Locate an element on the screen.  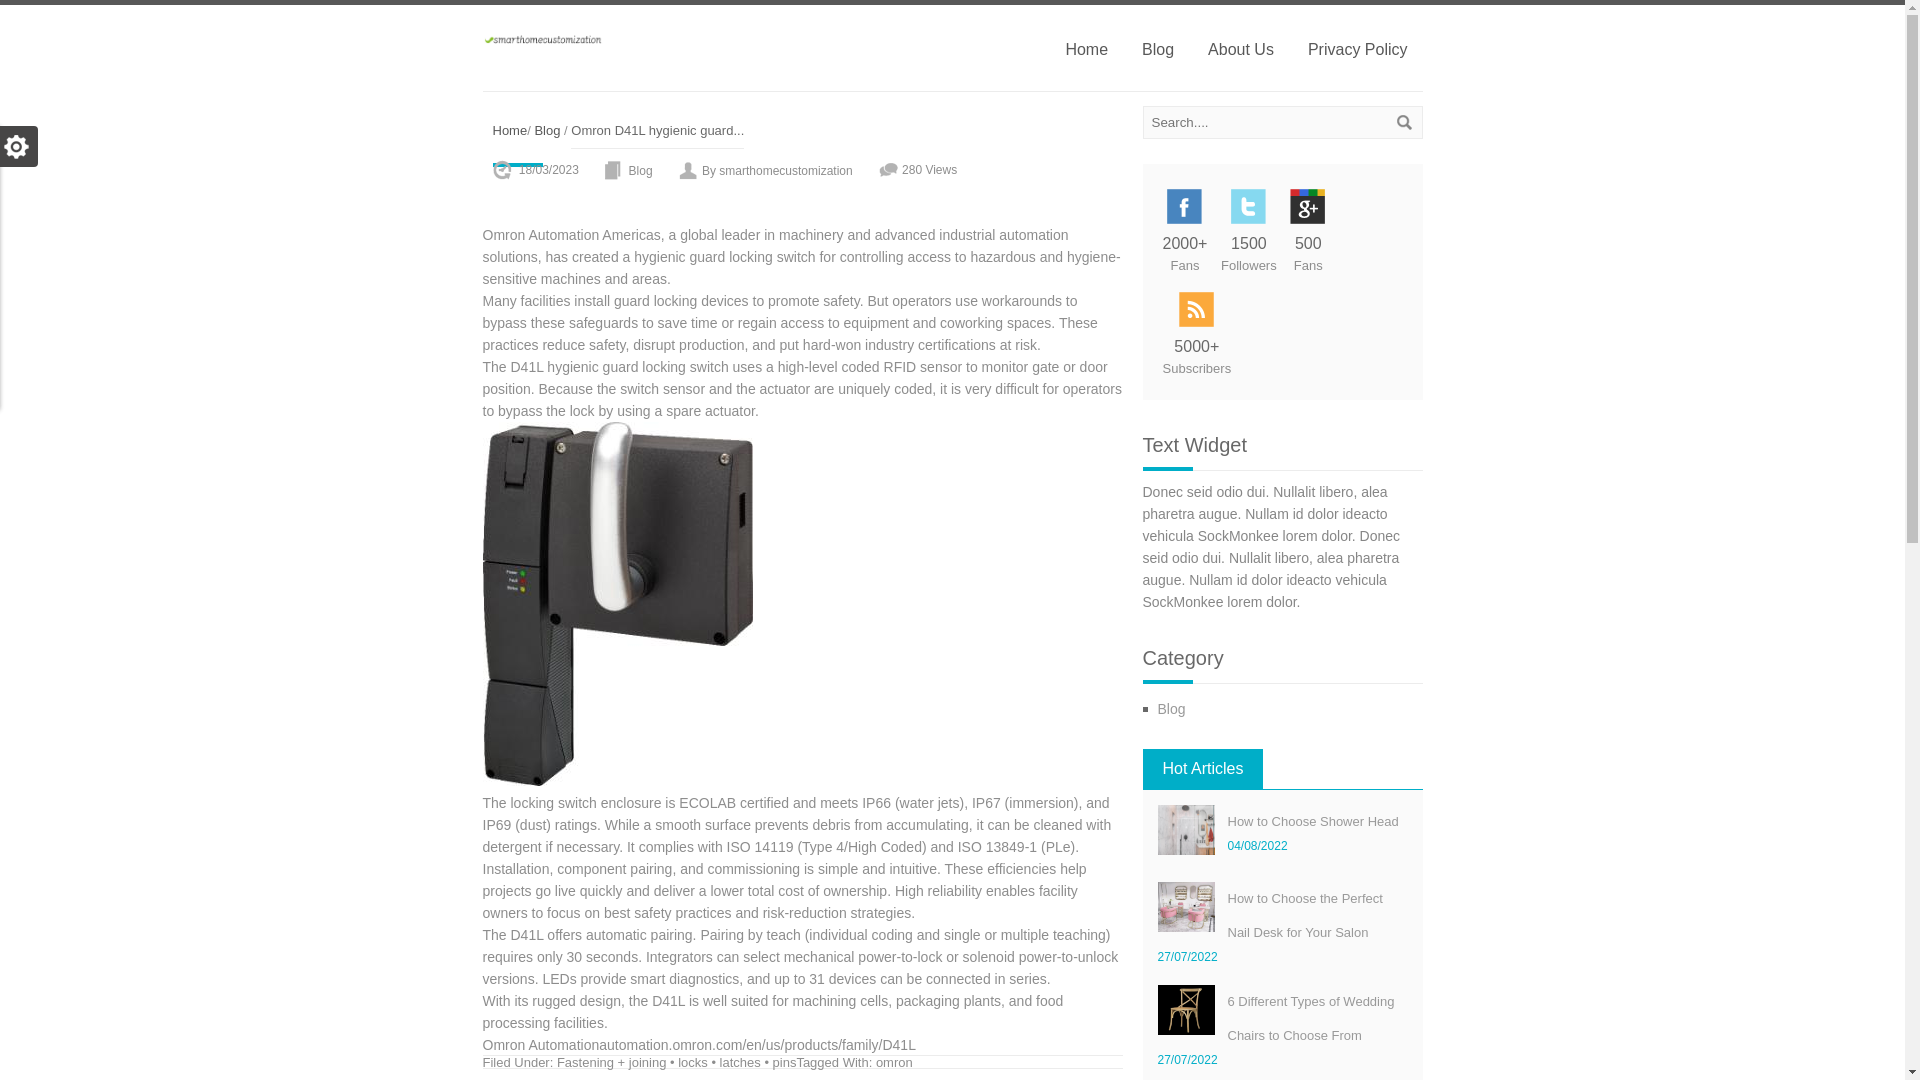
smarthomecustomization is located at coordinates (542, 39).